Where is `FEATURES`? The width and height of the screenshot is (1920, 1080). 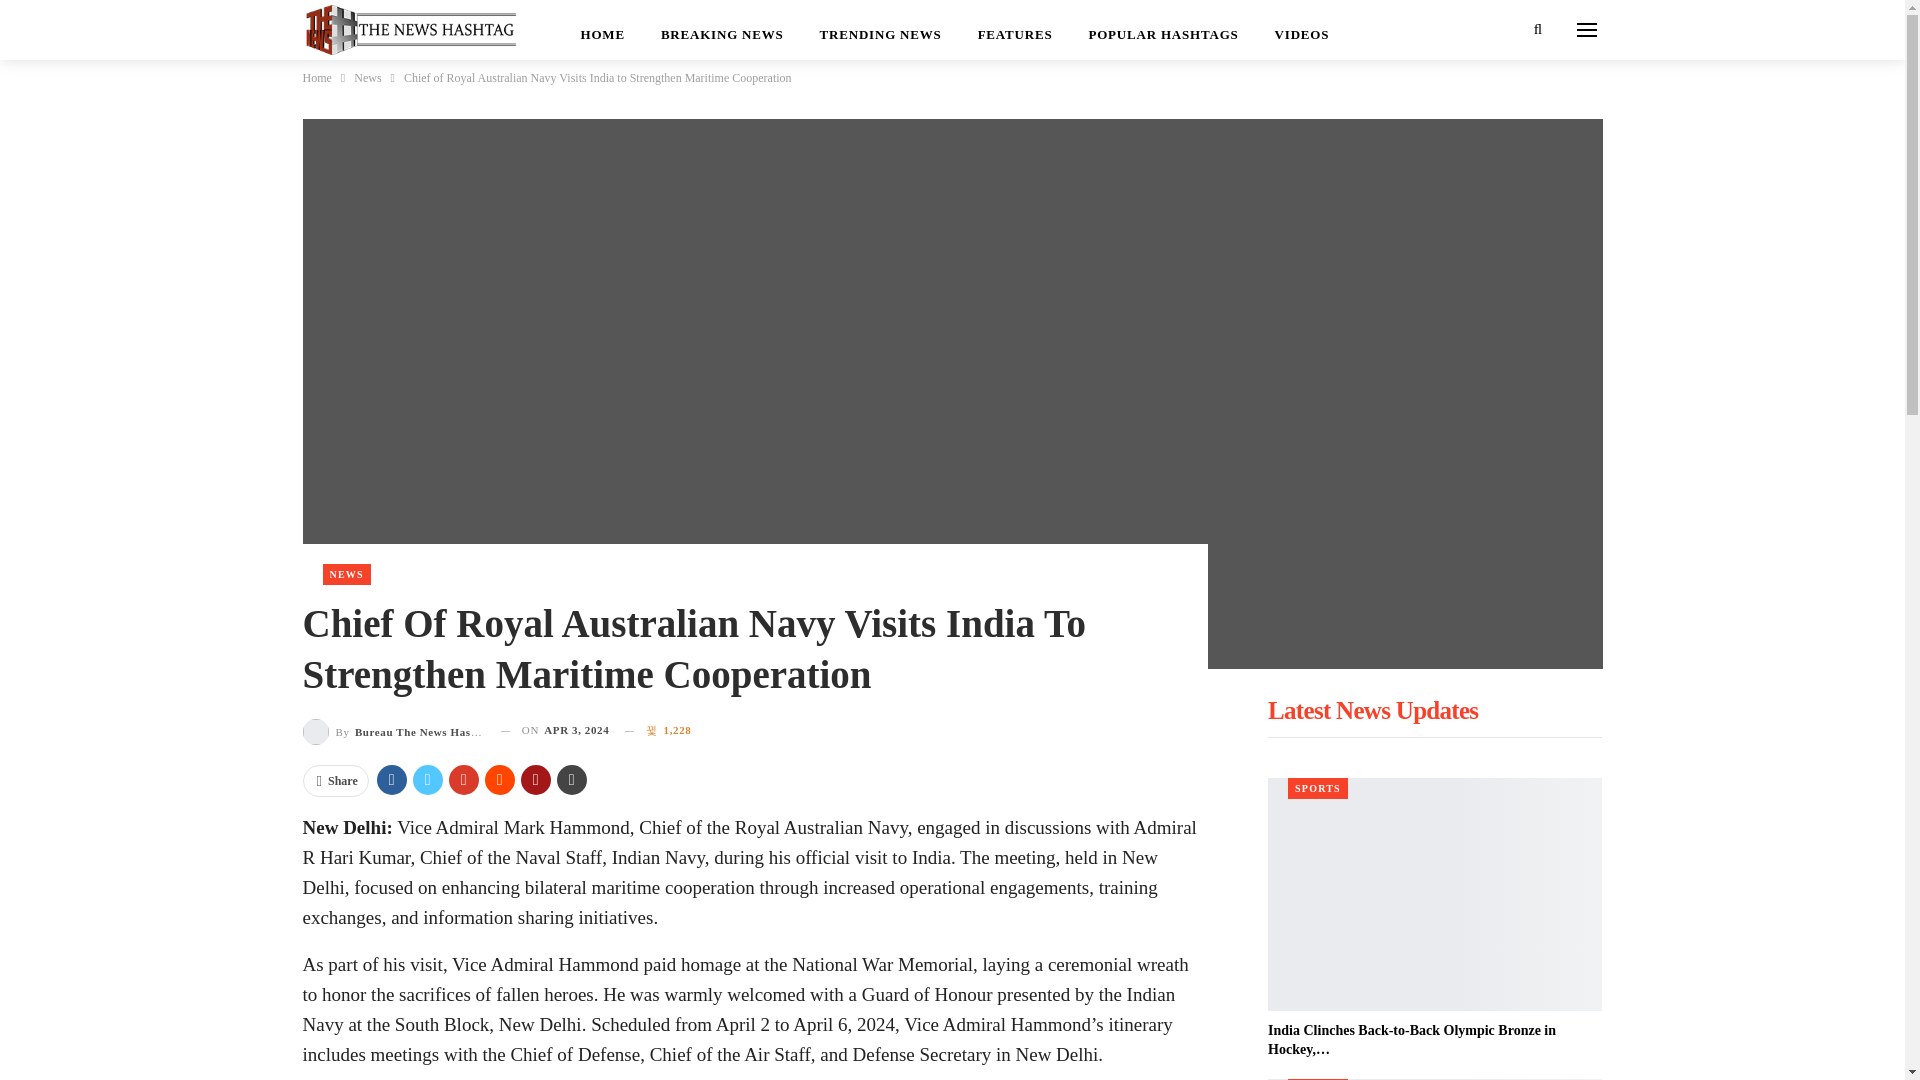
FEATURES is located at coordinates (1016, 30).